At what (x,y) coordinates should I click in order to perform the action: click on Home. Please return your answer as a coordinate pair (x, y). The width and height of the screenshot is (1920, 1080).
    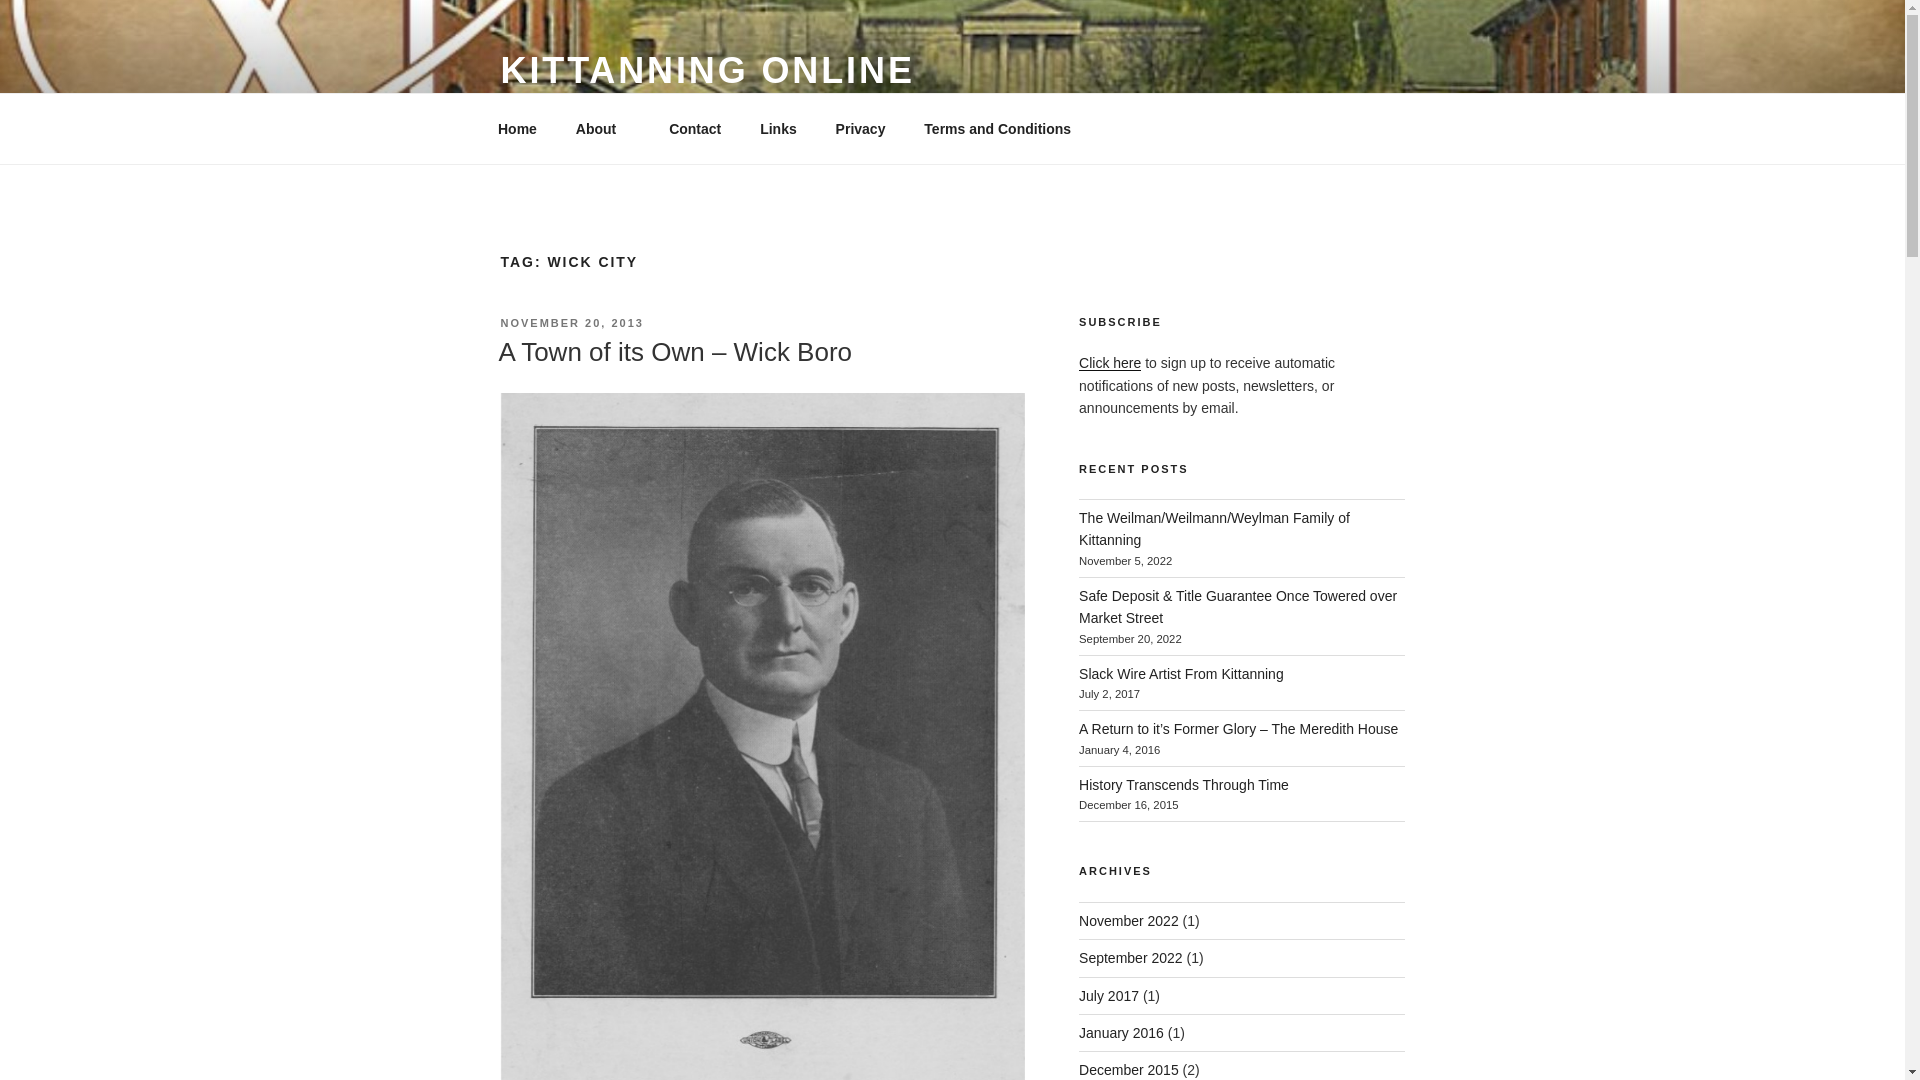
    Looking at the image, I should click on (517, 128).